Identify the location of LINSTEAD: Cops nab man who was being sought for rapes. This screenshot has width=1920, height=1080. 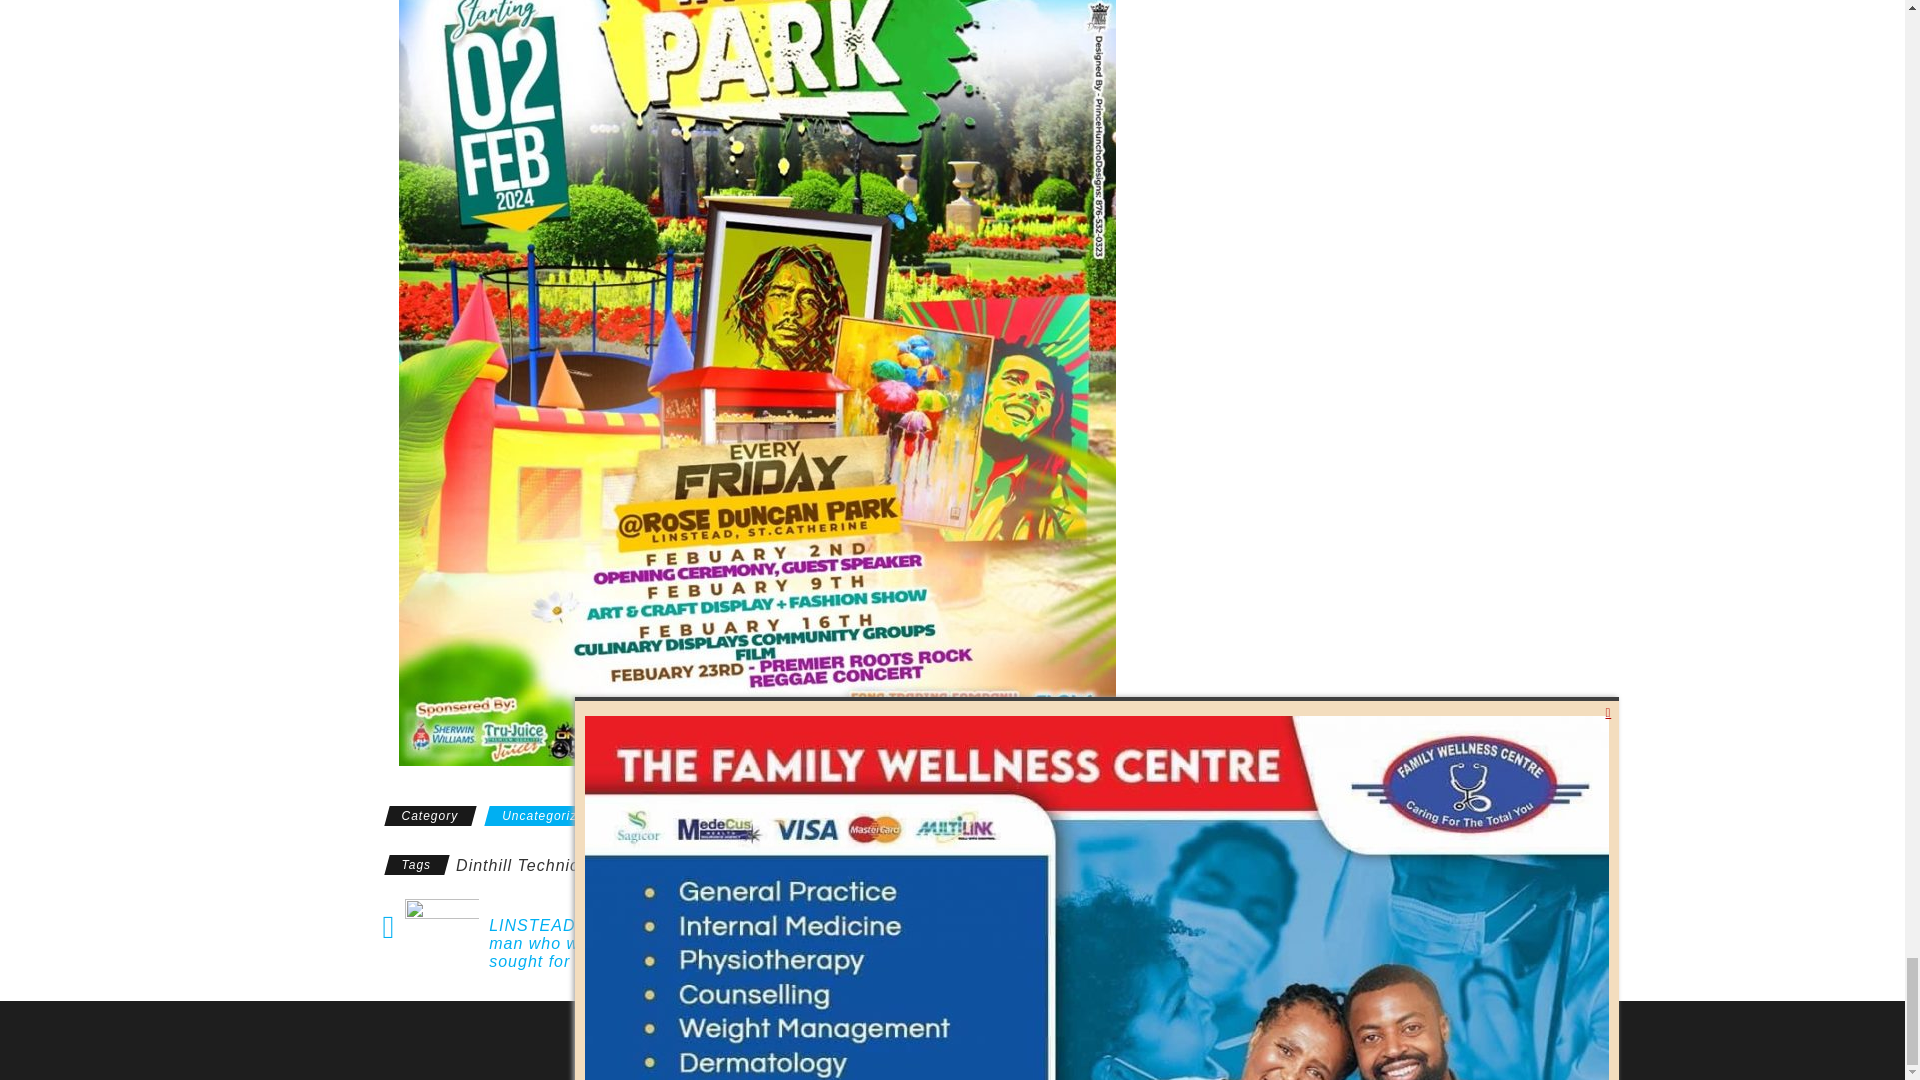
(598, 943).